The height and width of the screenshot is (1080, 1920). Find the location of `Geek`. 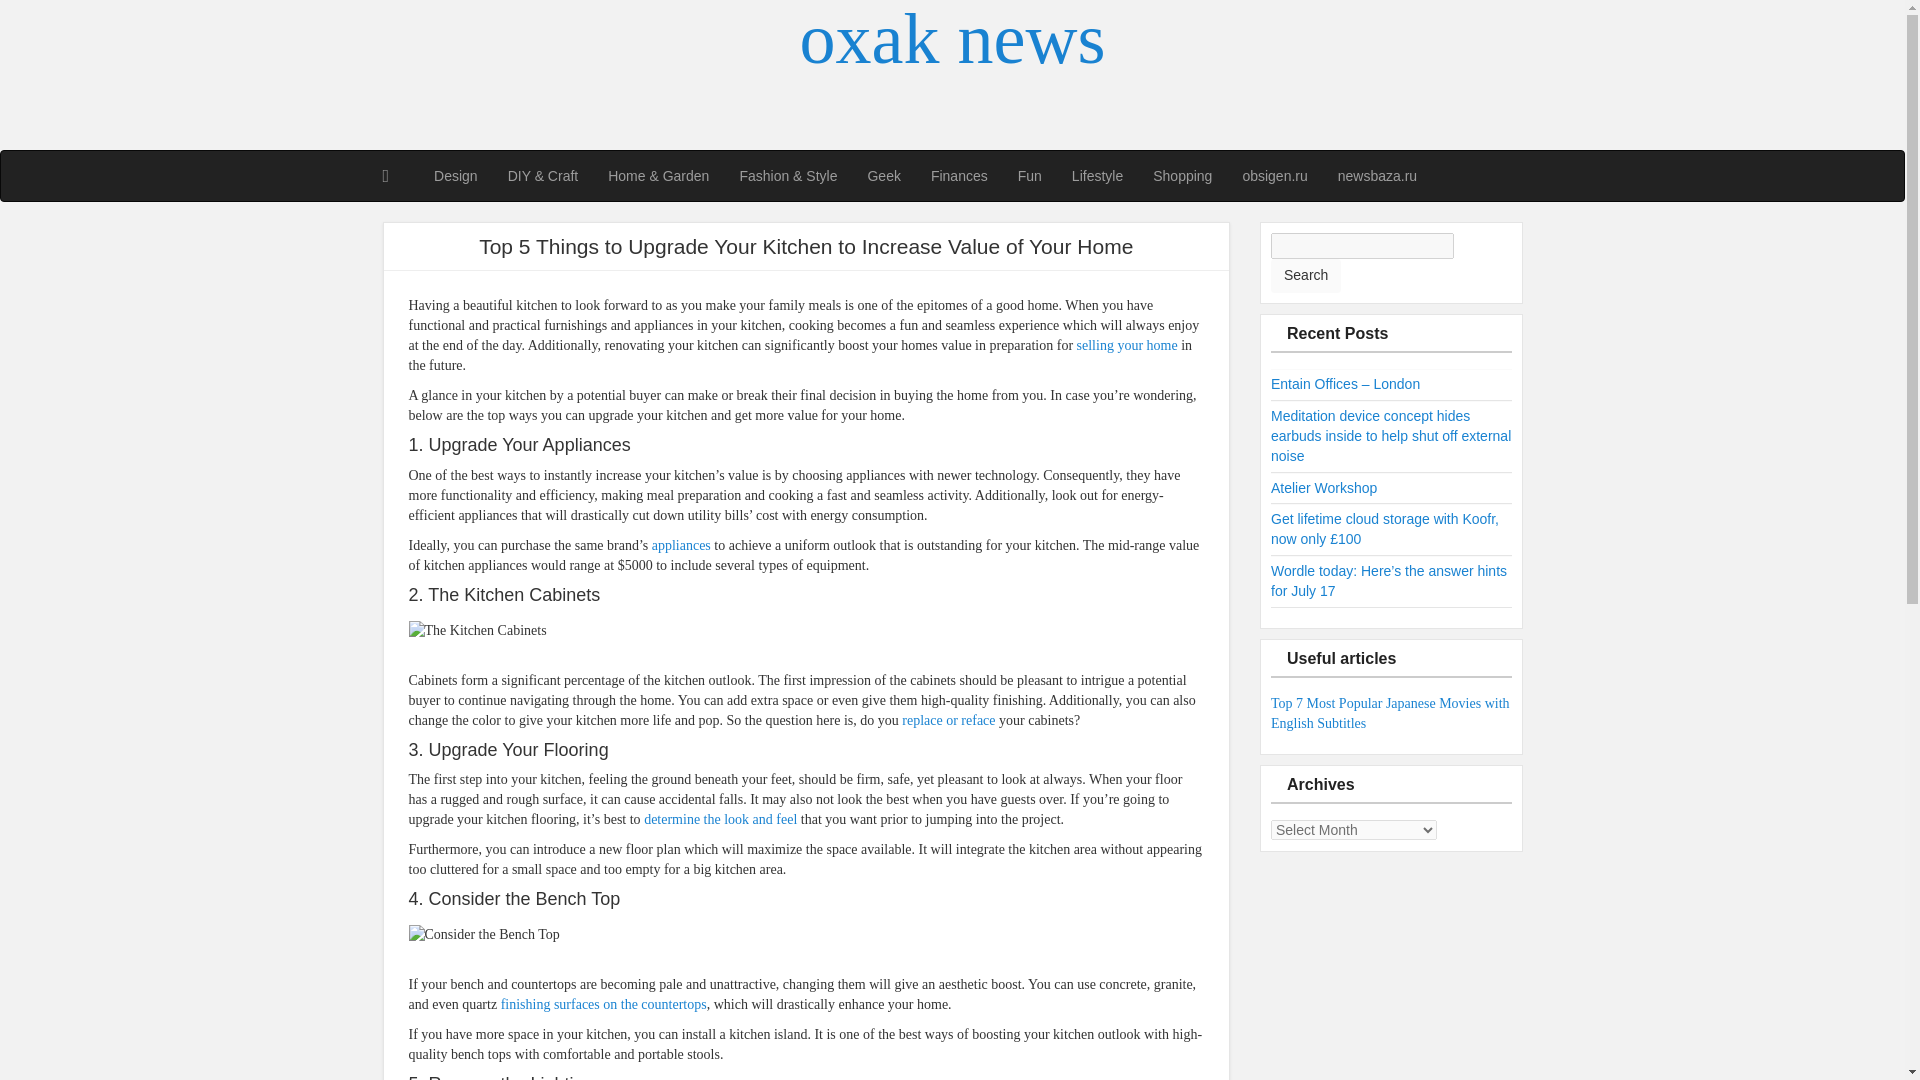

Geek is located at coordinates (884, 176).